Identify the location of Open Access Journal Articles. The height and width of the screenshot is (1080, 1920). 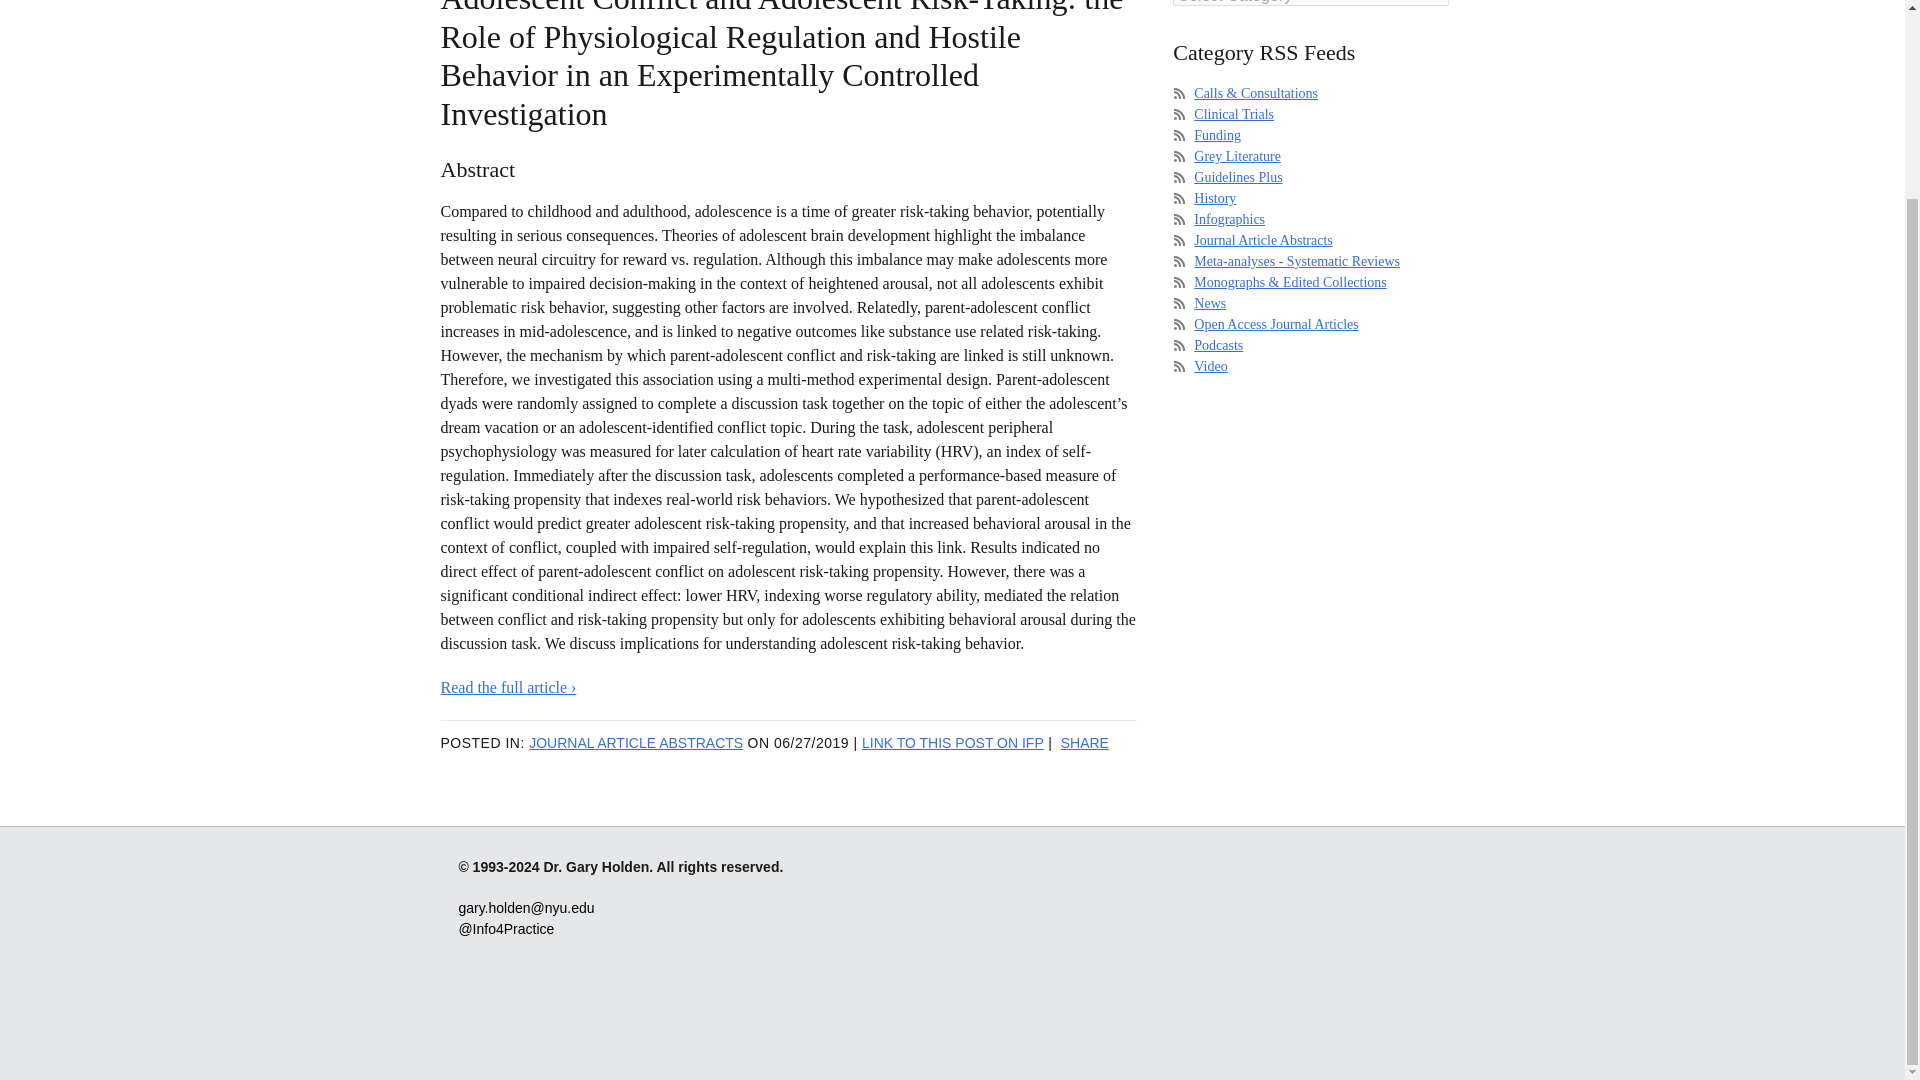
(1276, 324).